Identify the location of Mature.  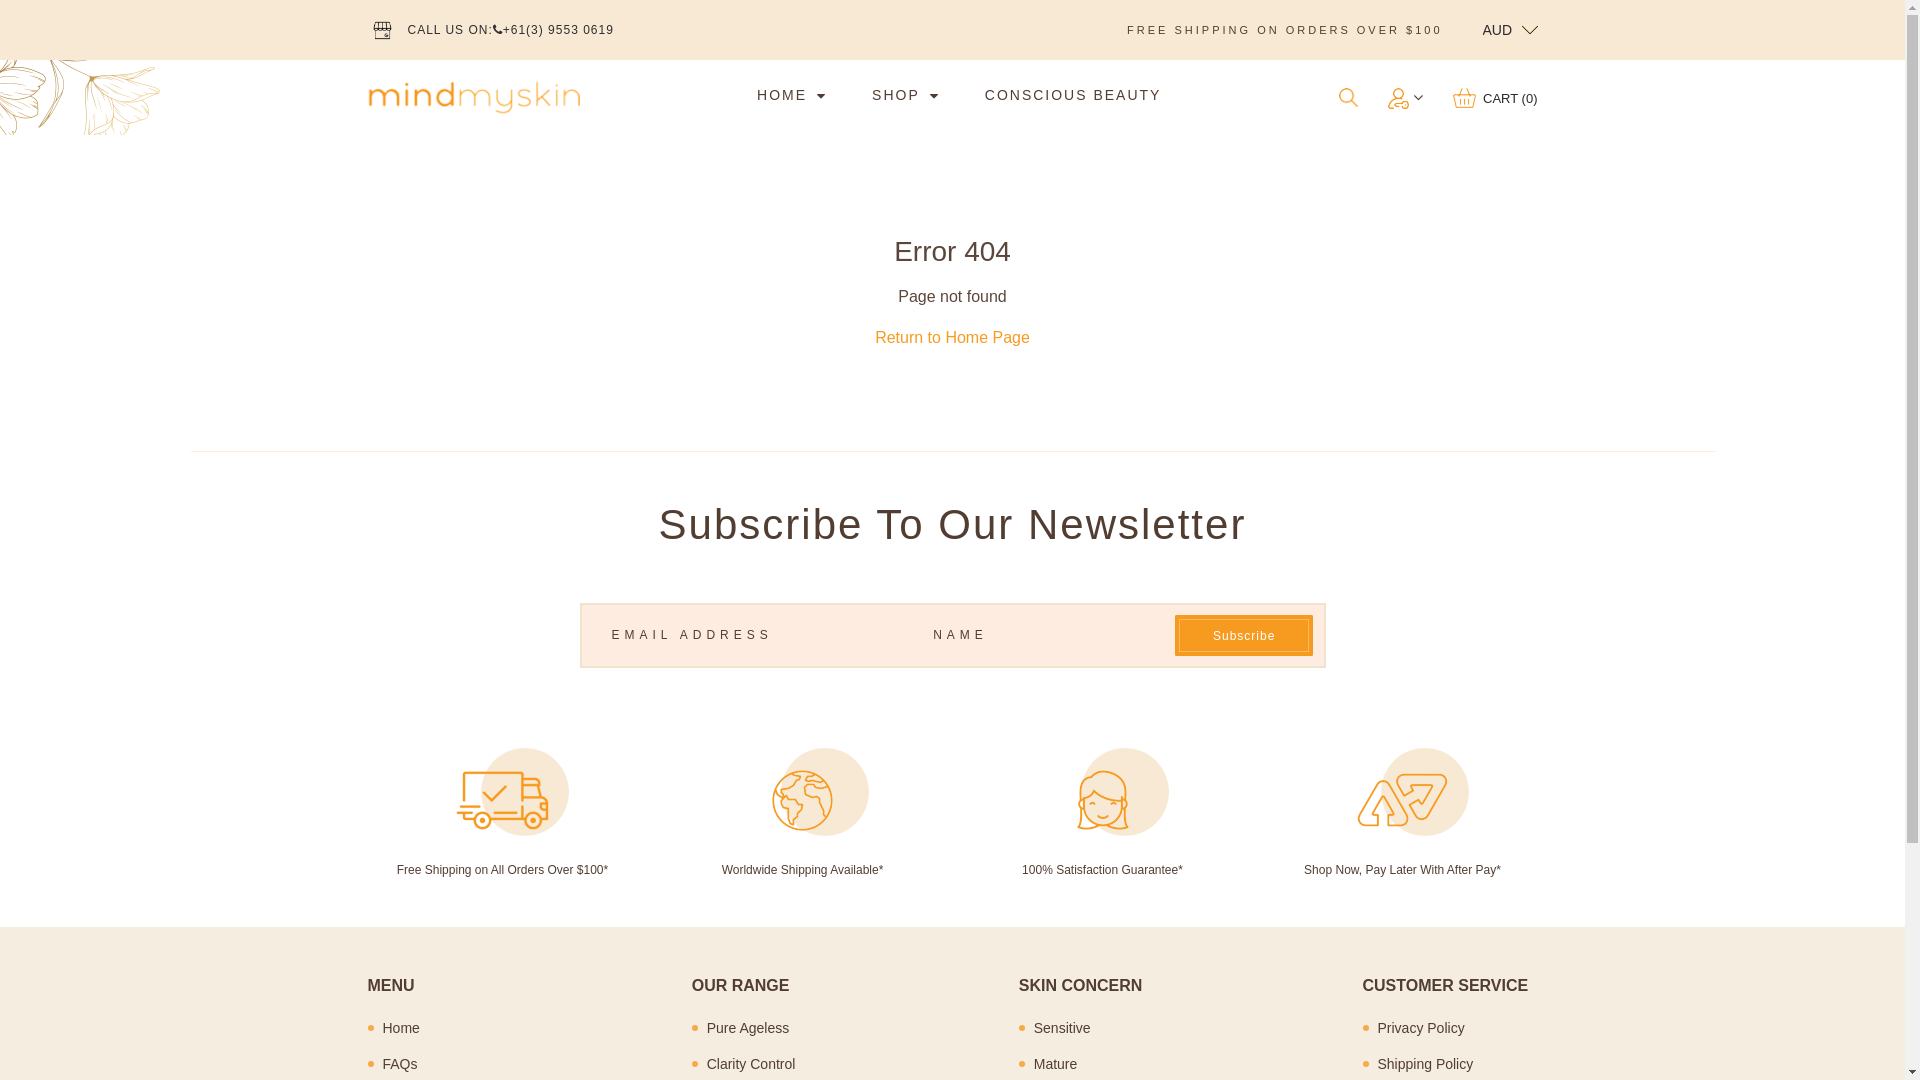
(1088, 1064).